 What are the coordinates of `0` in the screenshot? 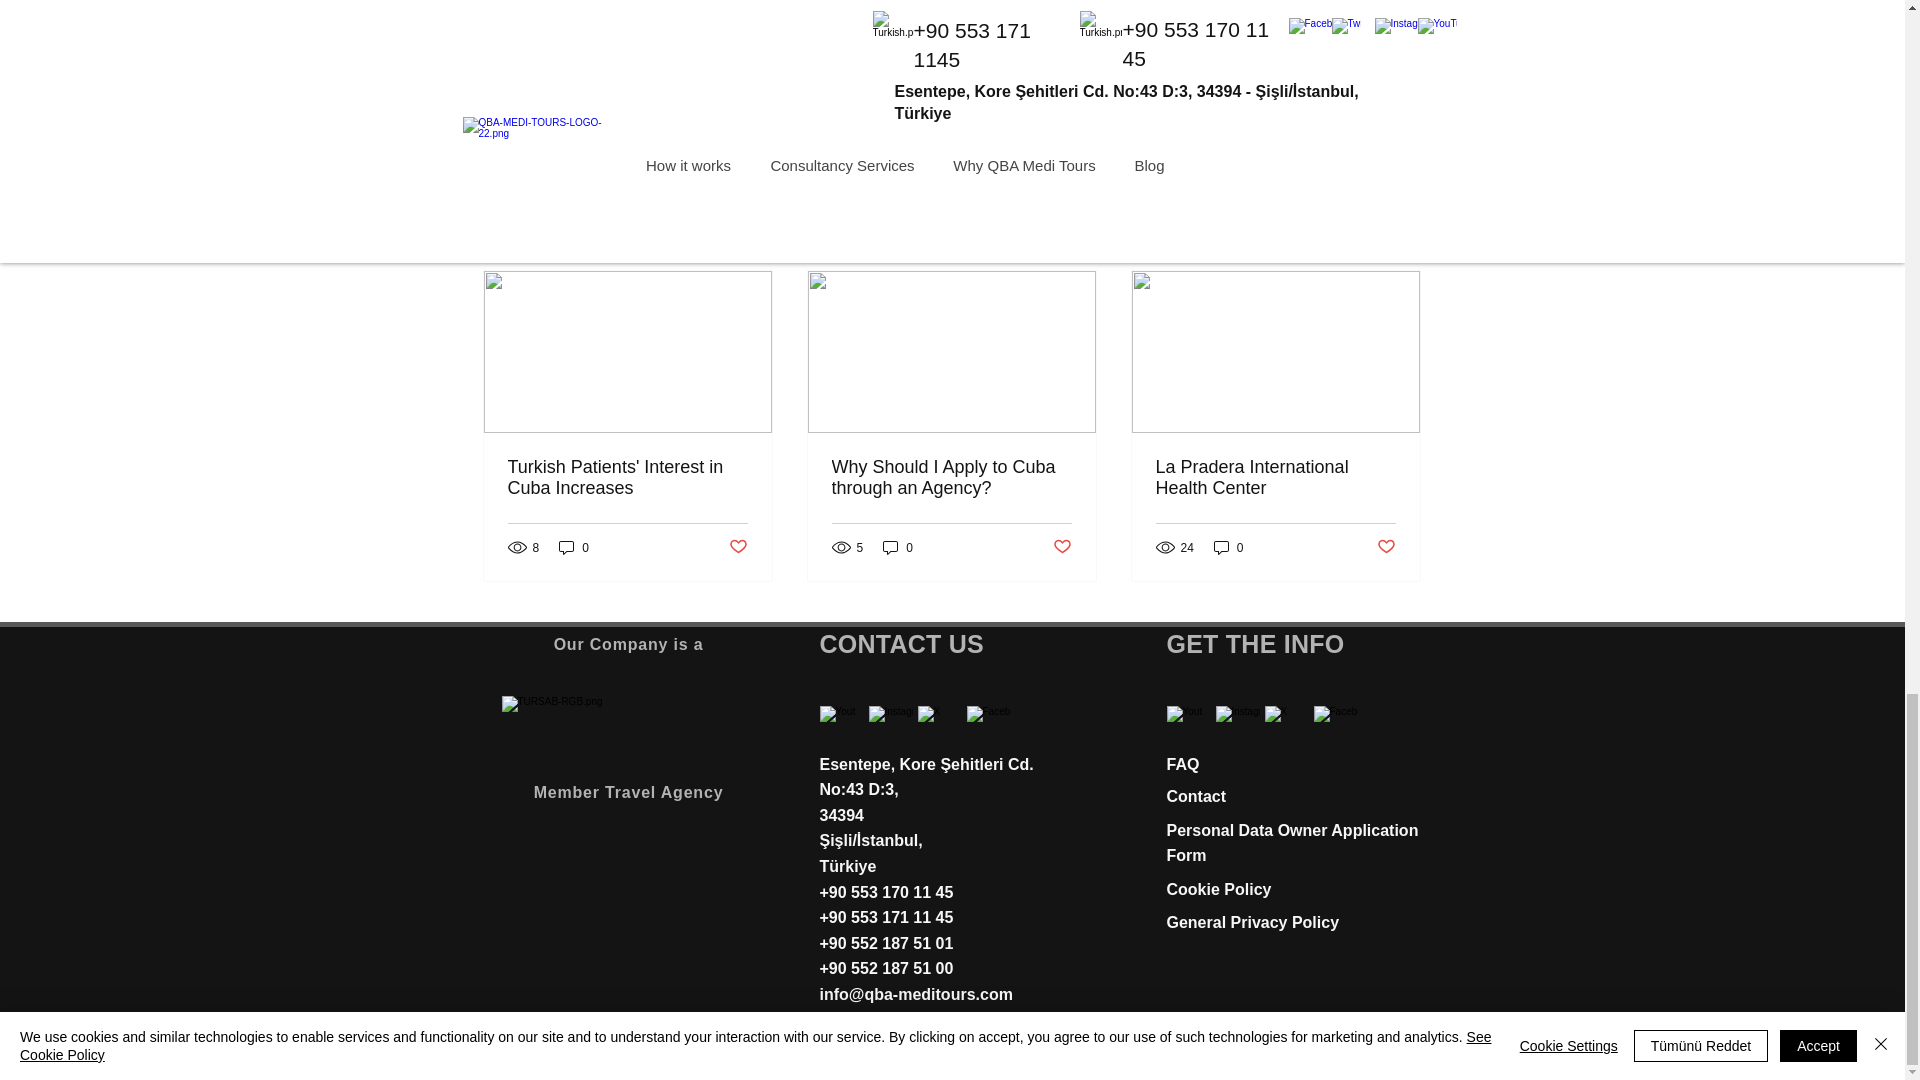 It's located at (898, 547).